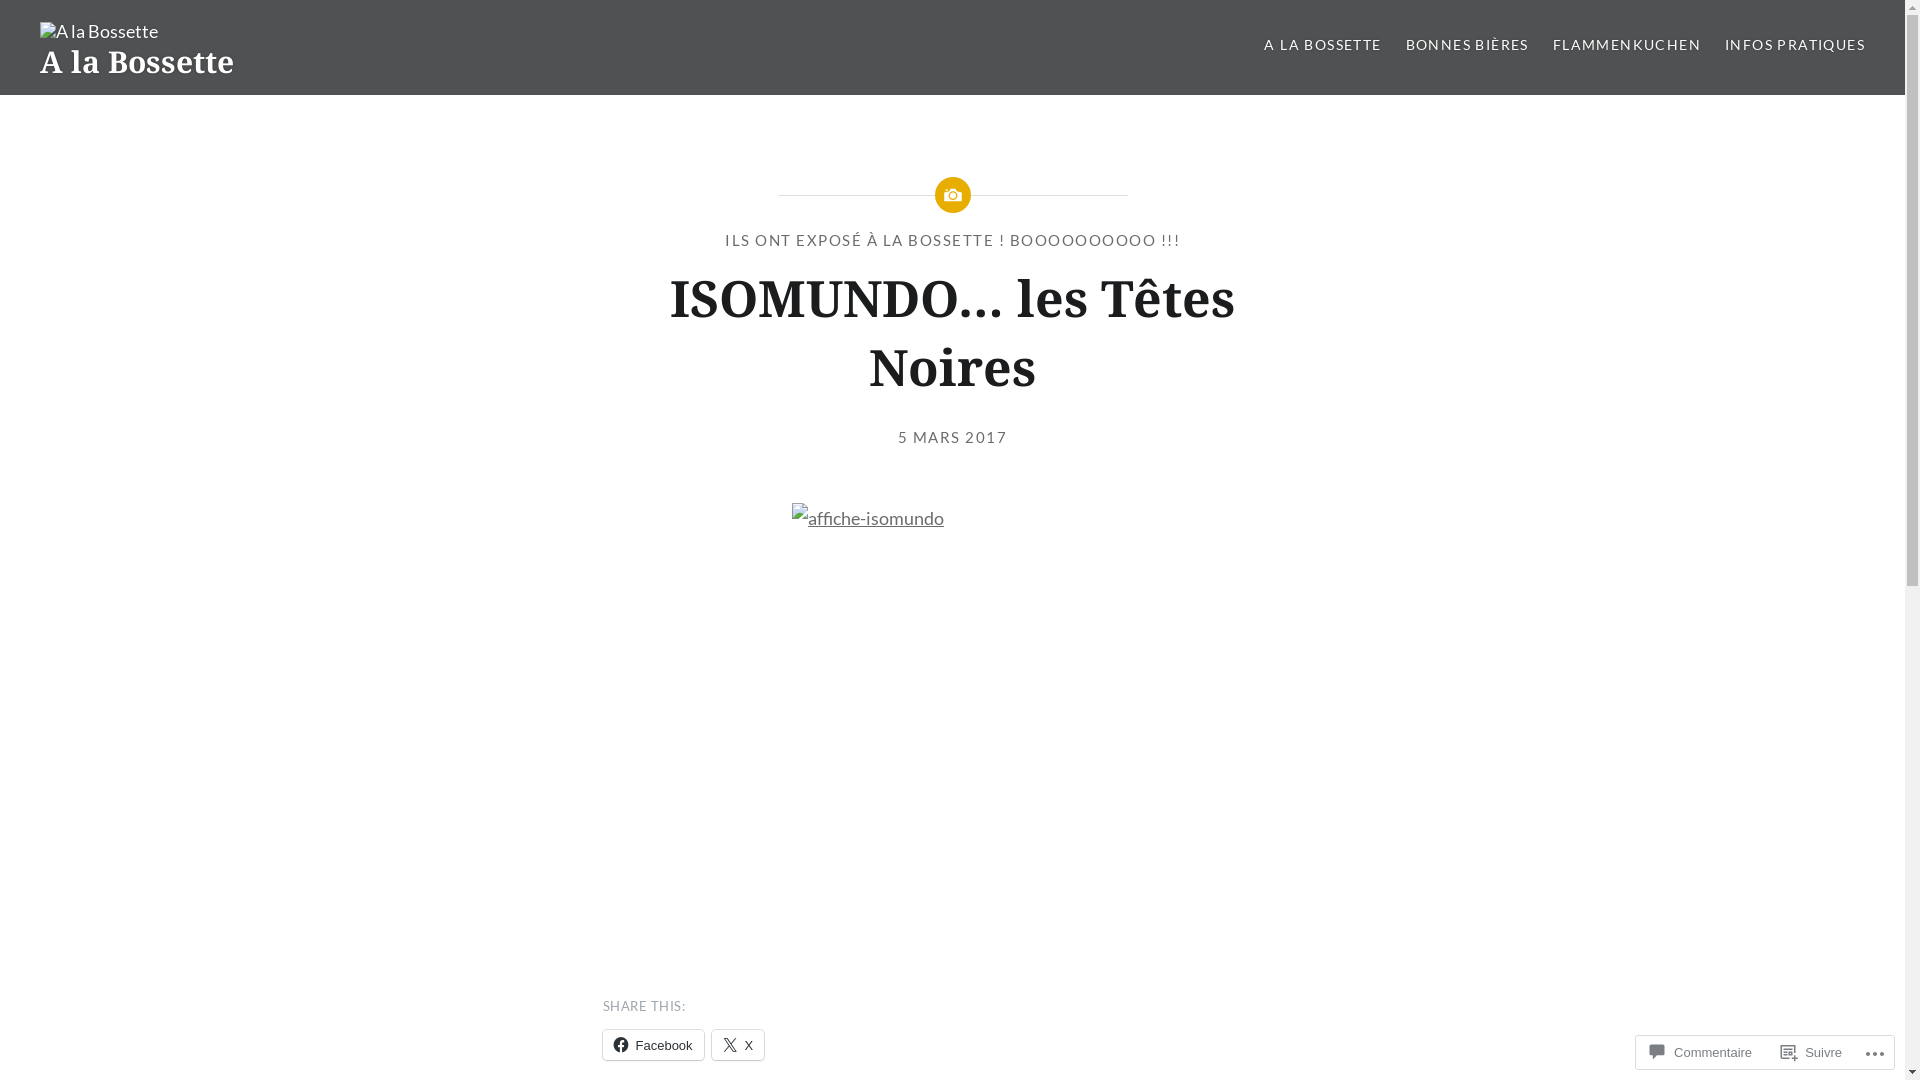 The height and width of the screenshot is (1080, 1920). What do you see at coordinates (1812, 1052) in the screenshot?
I see `Suivre` at bounding box center [1812, 1052].